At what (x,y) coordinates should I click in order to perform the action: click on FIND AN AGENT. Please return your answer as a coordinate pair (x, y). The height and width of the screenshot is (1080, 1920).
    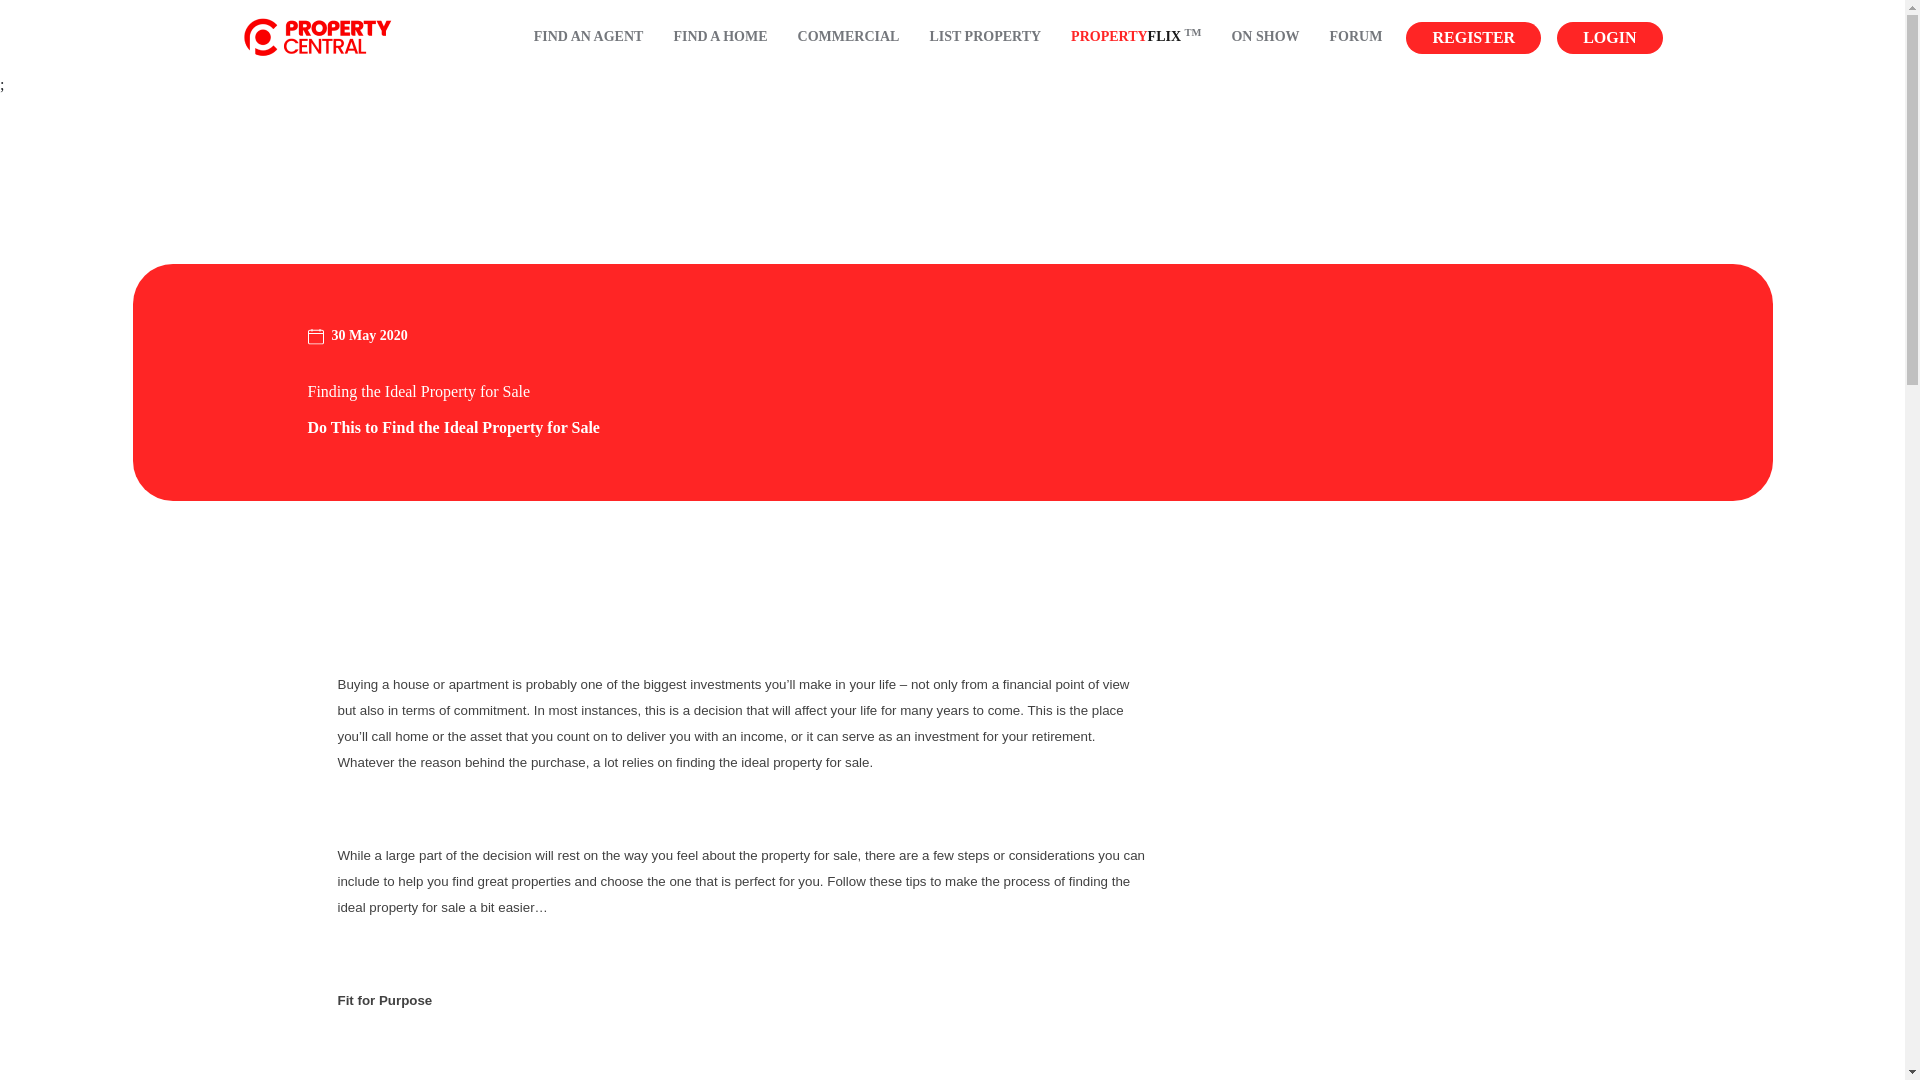
    Looking at the image, I should click on (588, 38).